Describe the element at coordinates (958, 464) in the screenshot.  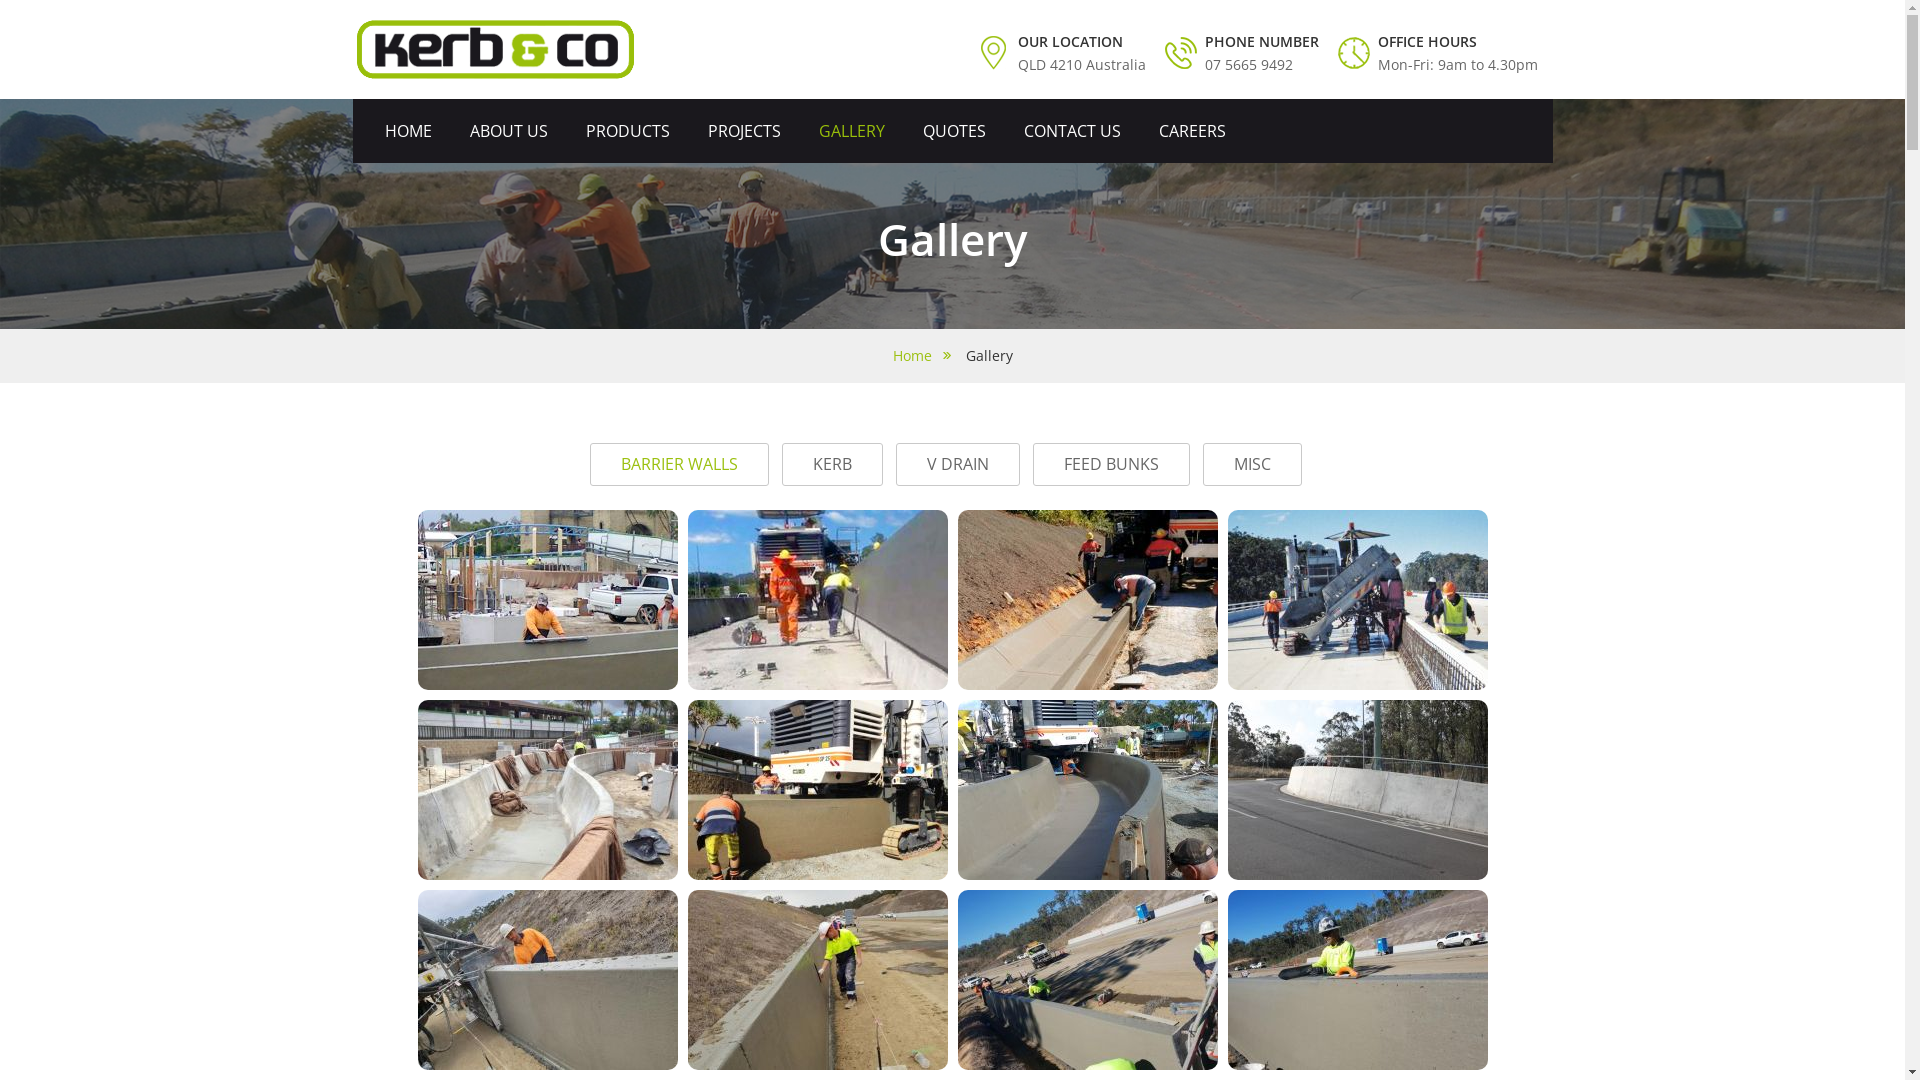
I see `V DRAIN` at that location.